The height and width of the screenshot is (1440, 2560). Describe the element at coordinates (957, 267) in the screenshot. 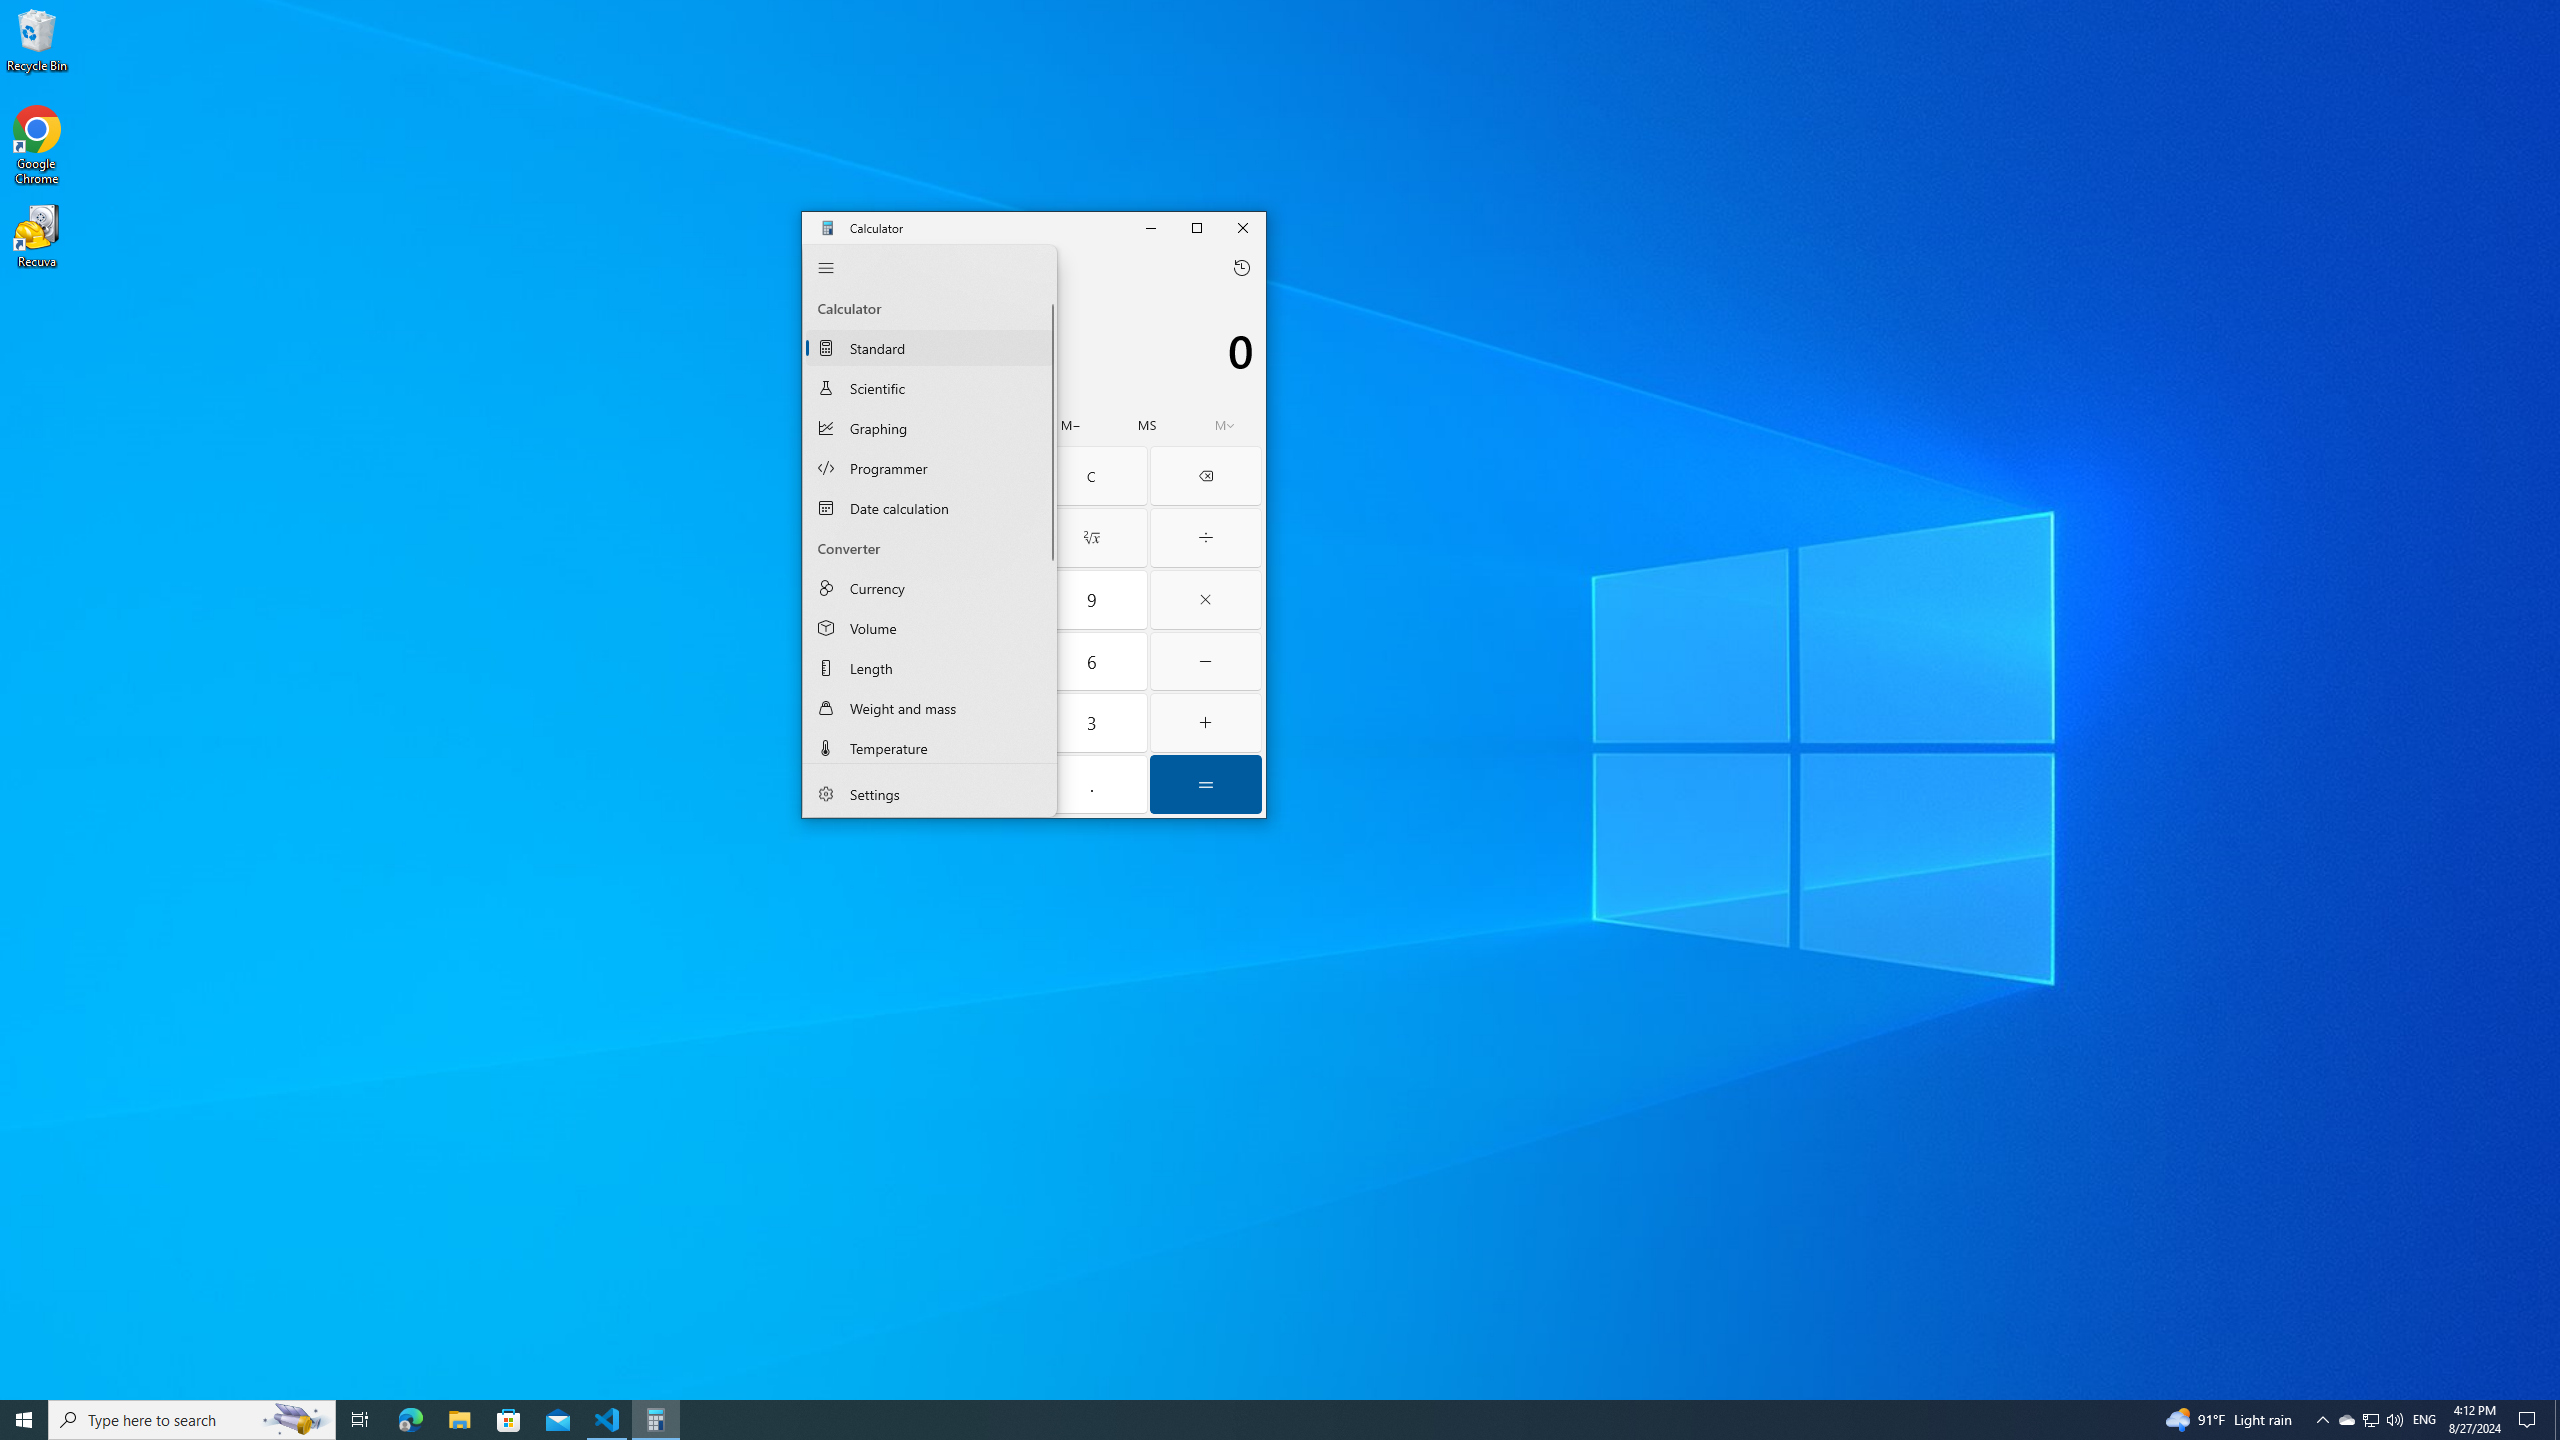

I see `Keep on top` at that location.